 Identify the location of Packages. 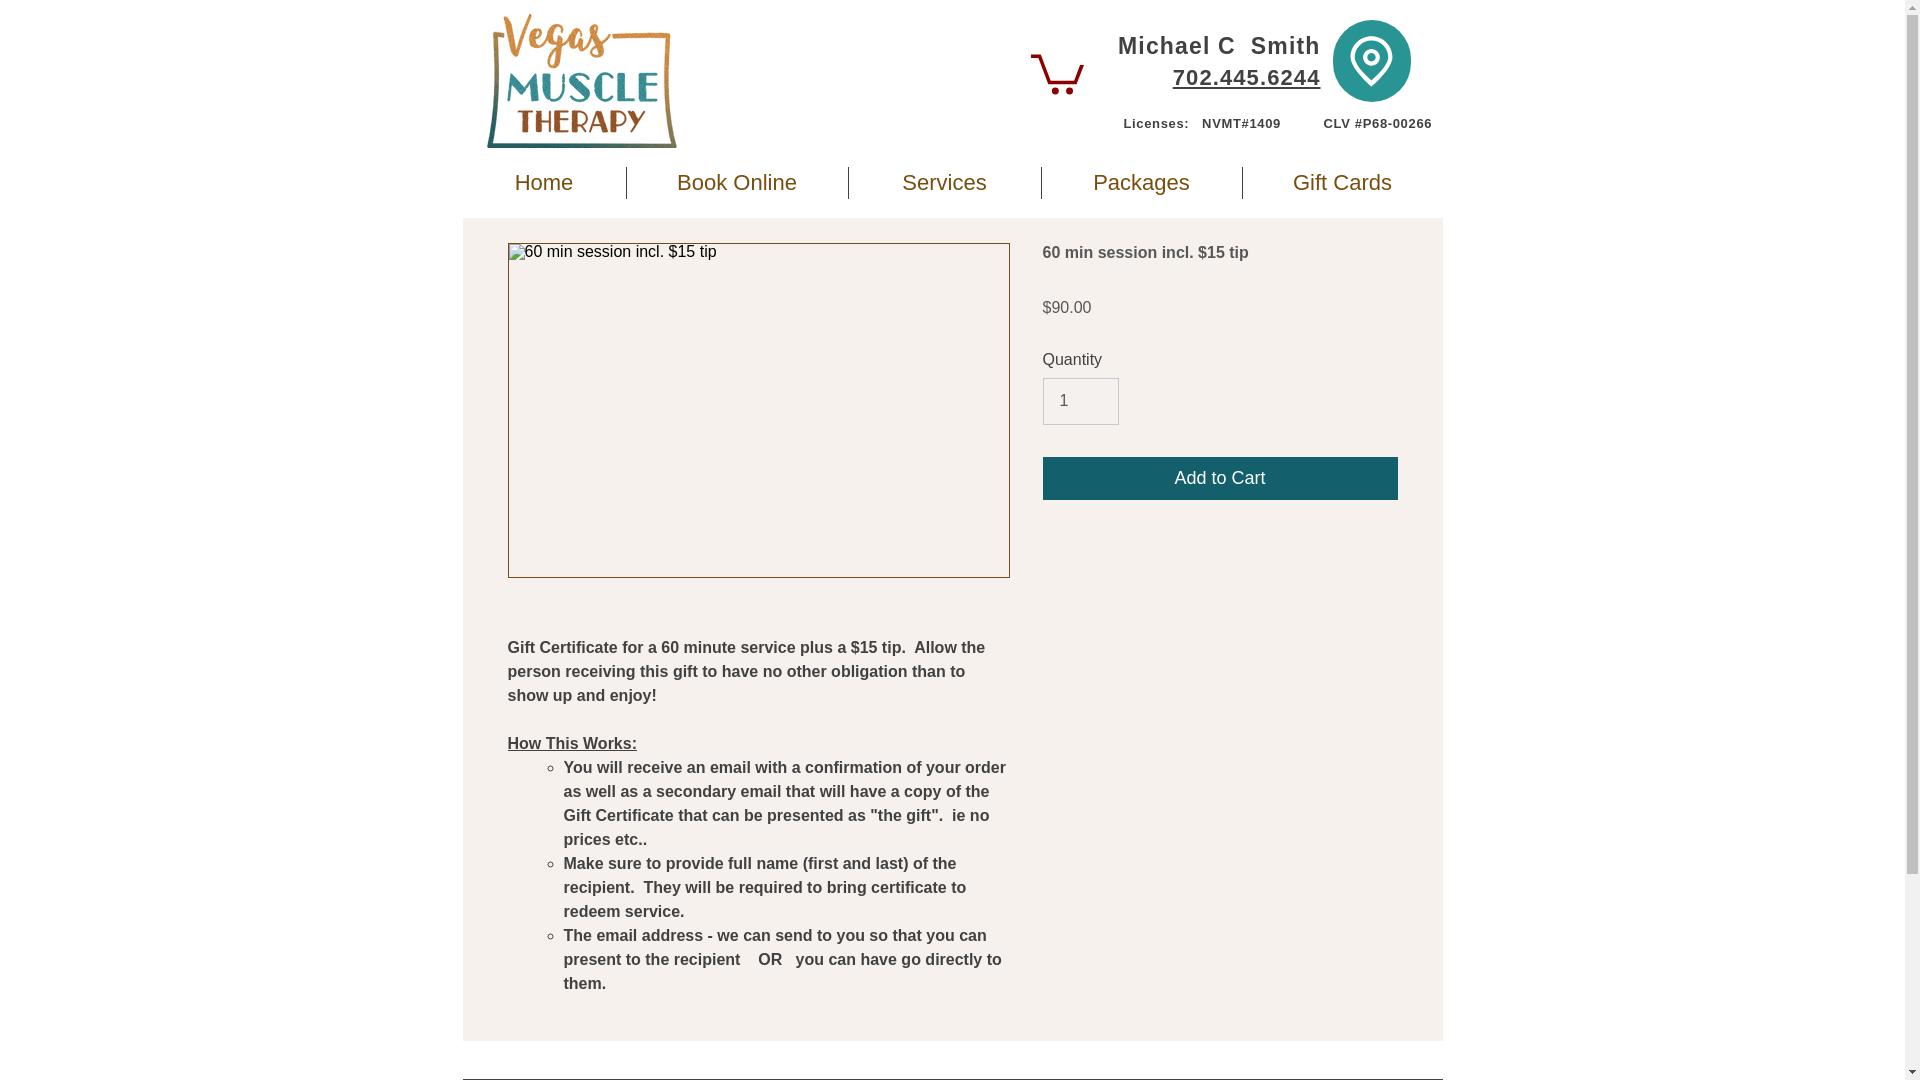
(1142, 182).